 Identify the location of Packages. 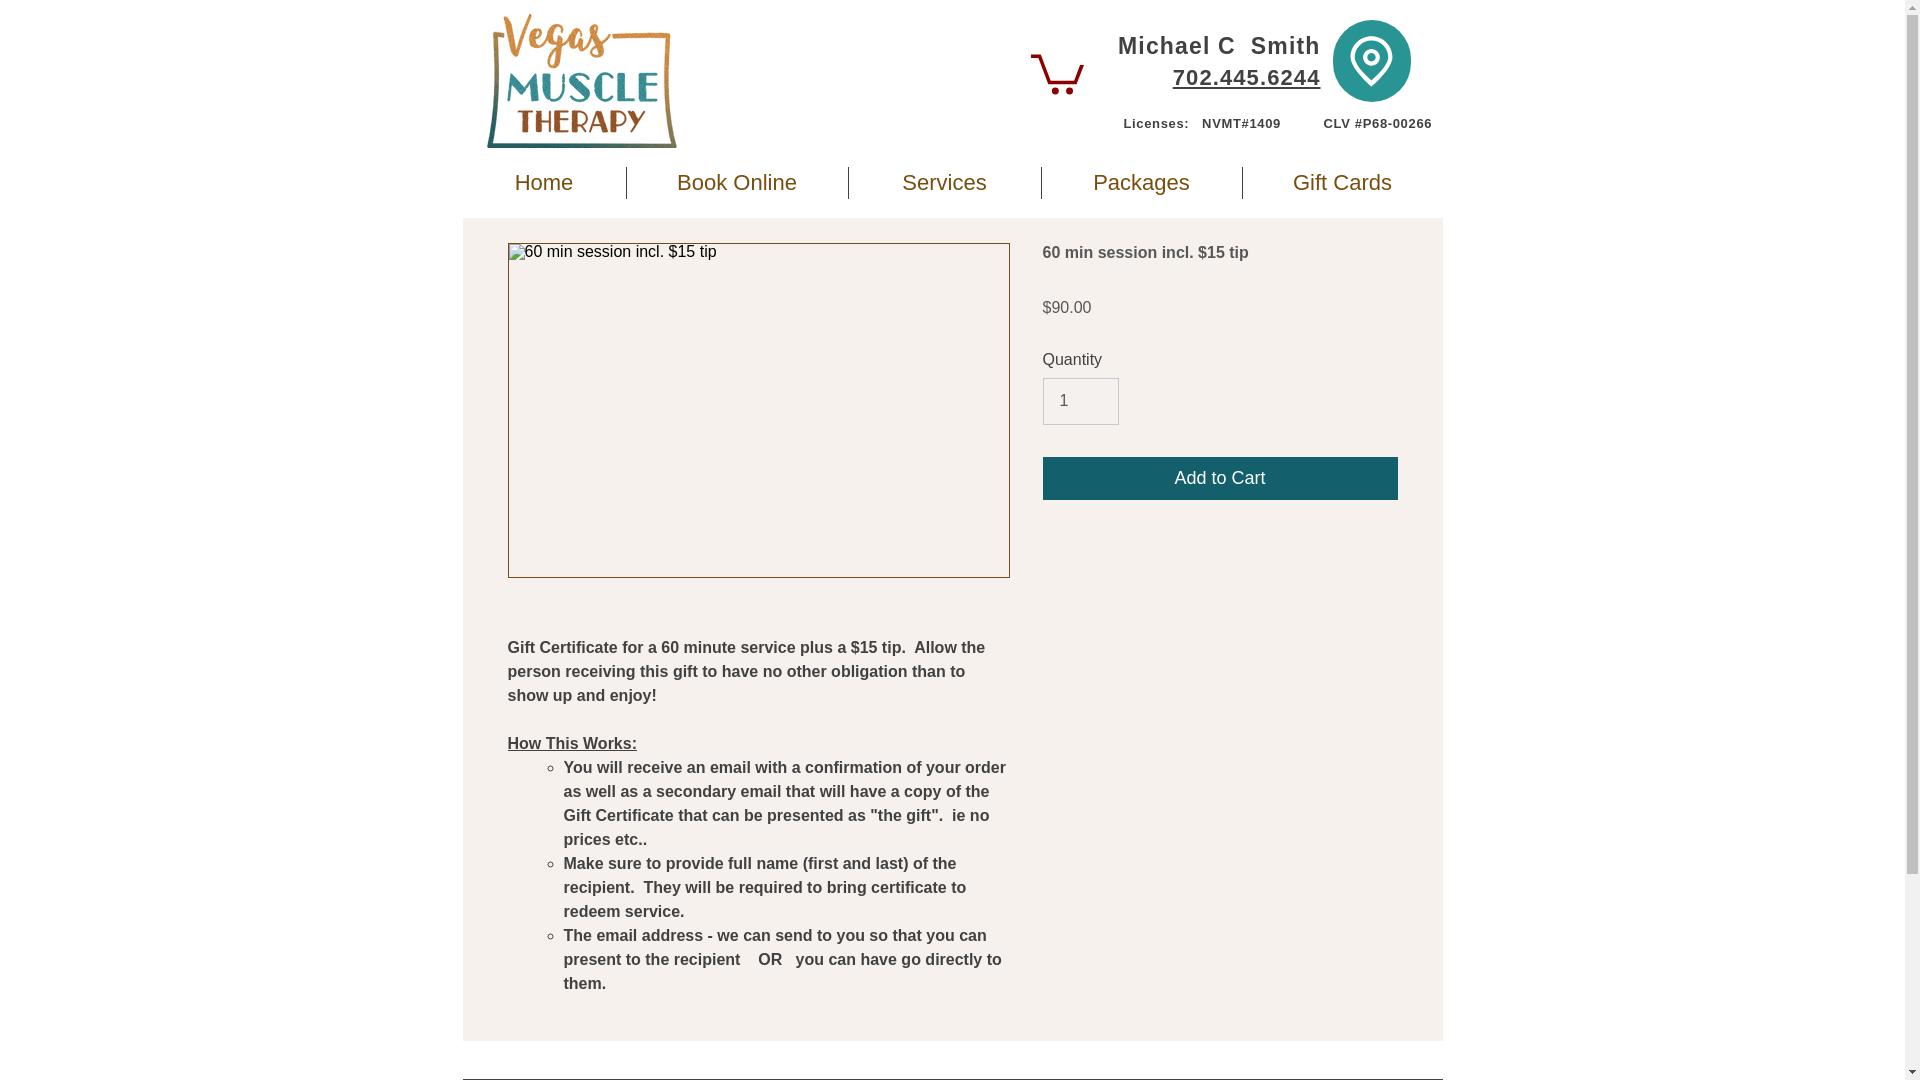
(1142, 182).